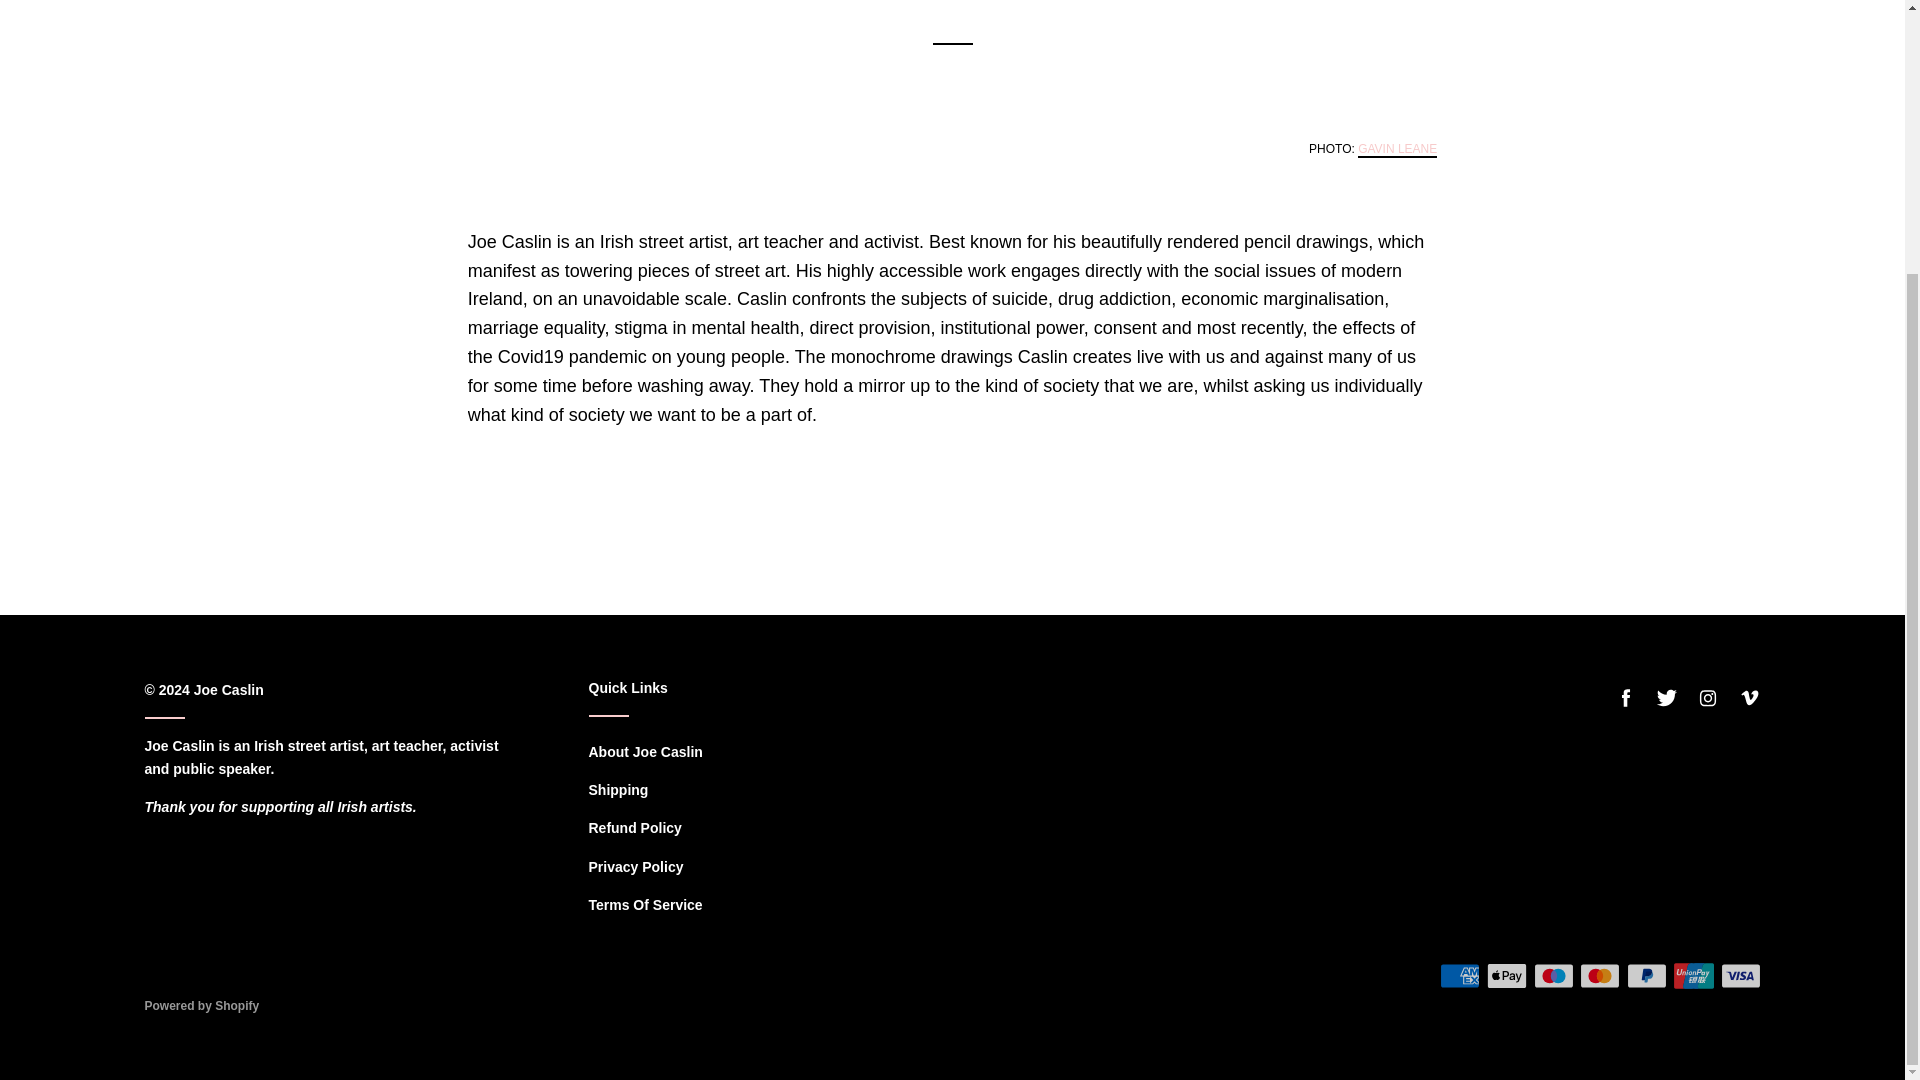  What do you see at coordinates (1666, 698) in the screenshot?
I see `Joe Caslin on Twitter` at bounding box center [1666, 698].